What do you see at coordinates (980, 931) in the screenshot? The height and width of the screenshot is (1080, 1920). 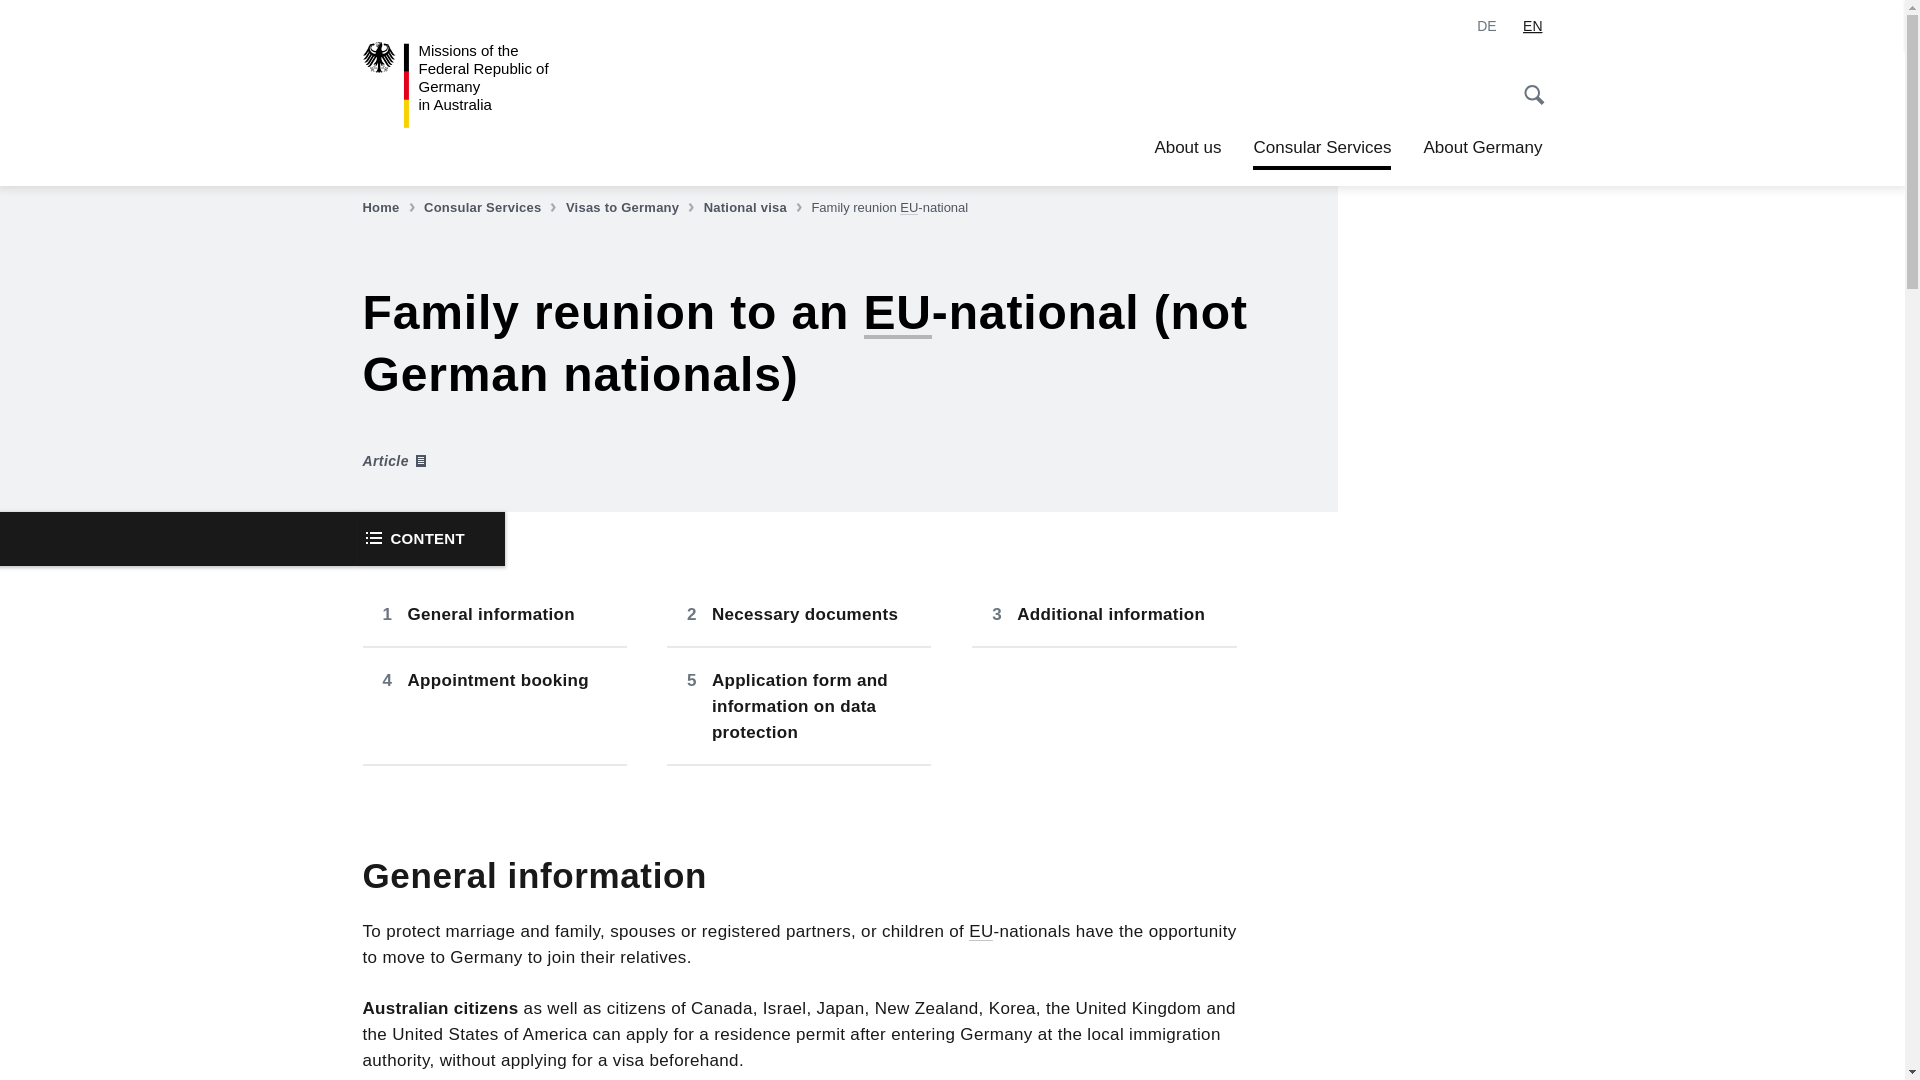 I see `European Union` at bounding box center [980, 931].